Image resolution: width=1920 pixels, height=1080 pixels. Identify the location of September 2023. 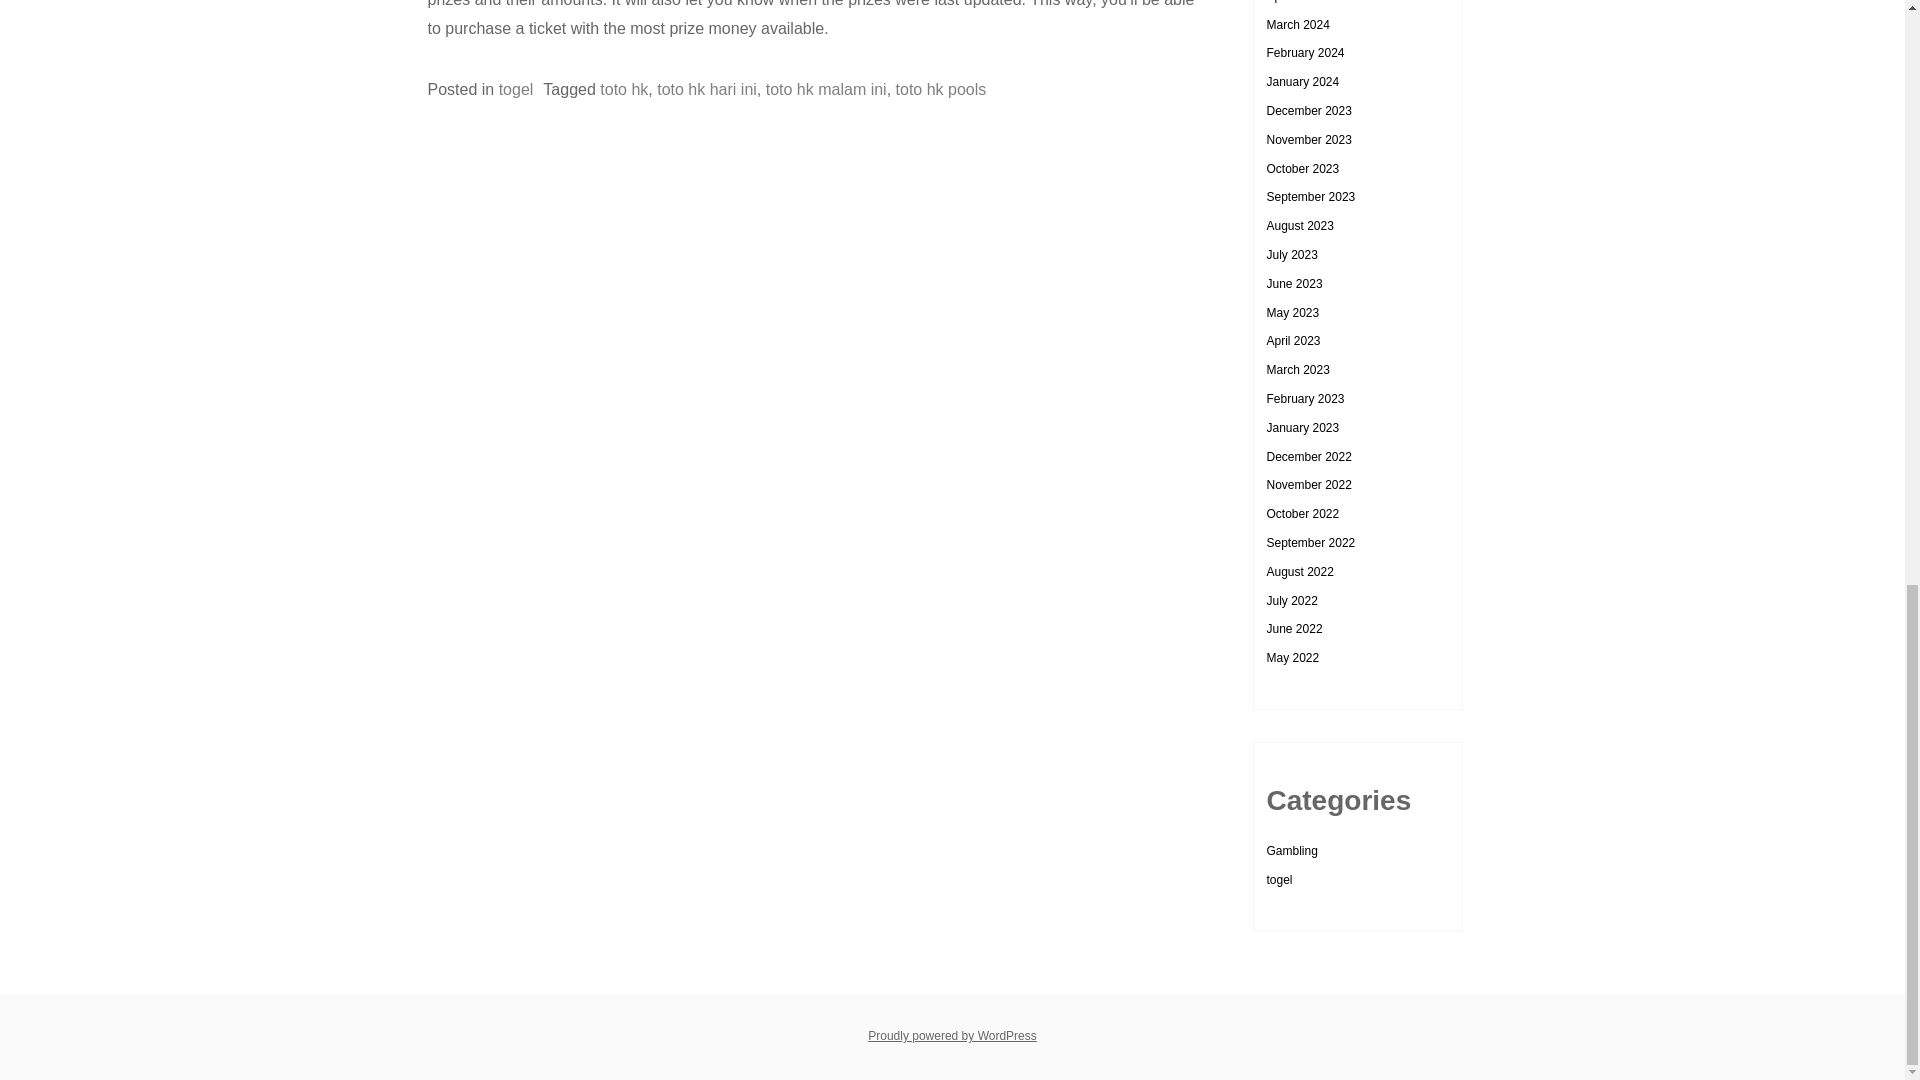
(1310, 197).